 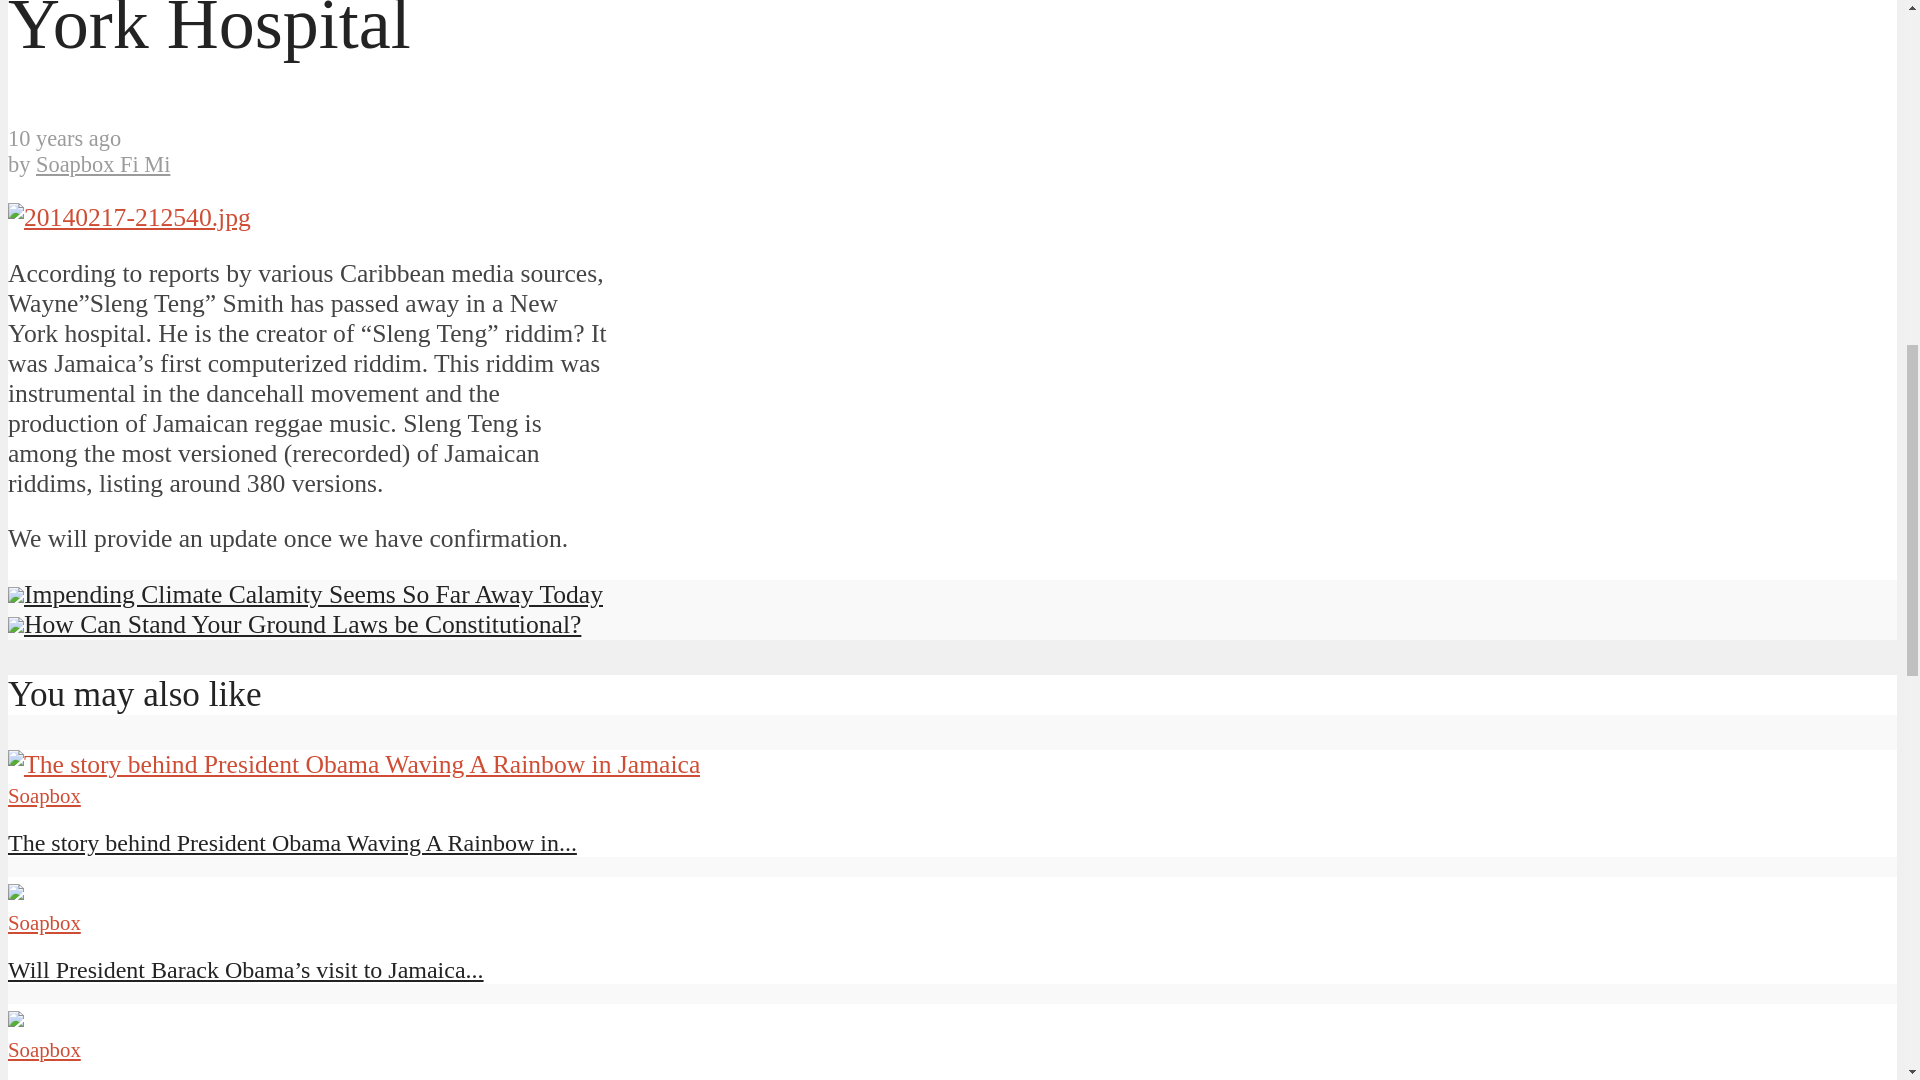 I want to click on Soapbox Fi Mi, so click(x=103, y=164).